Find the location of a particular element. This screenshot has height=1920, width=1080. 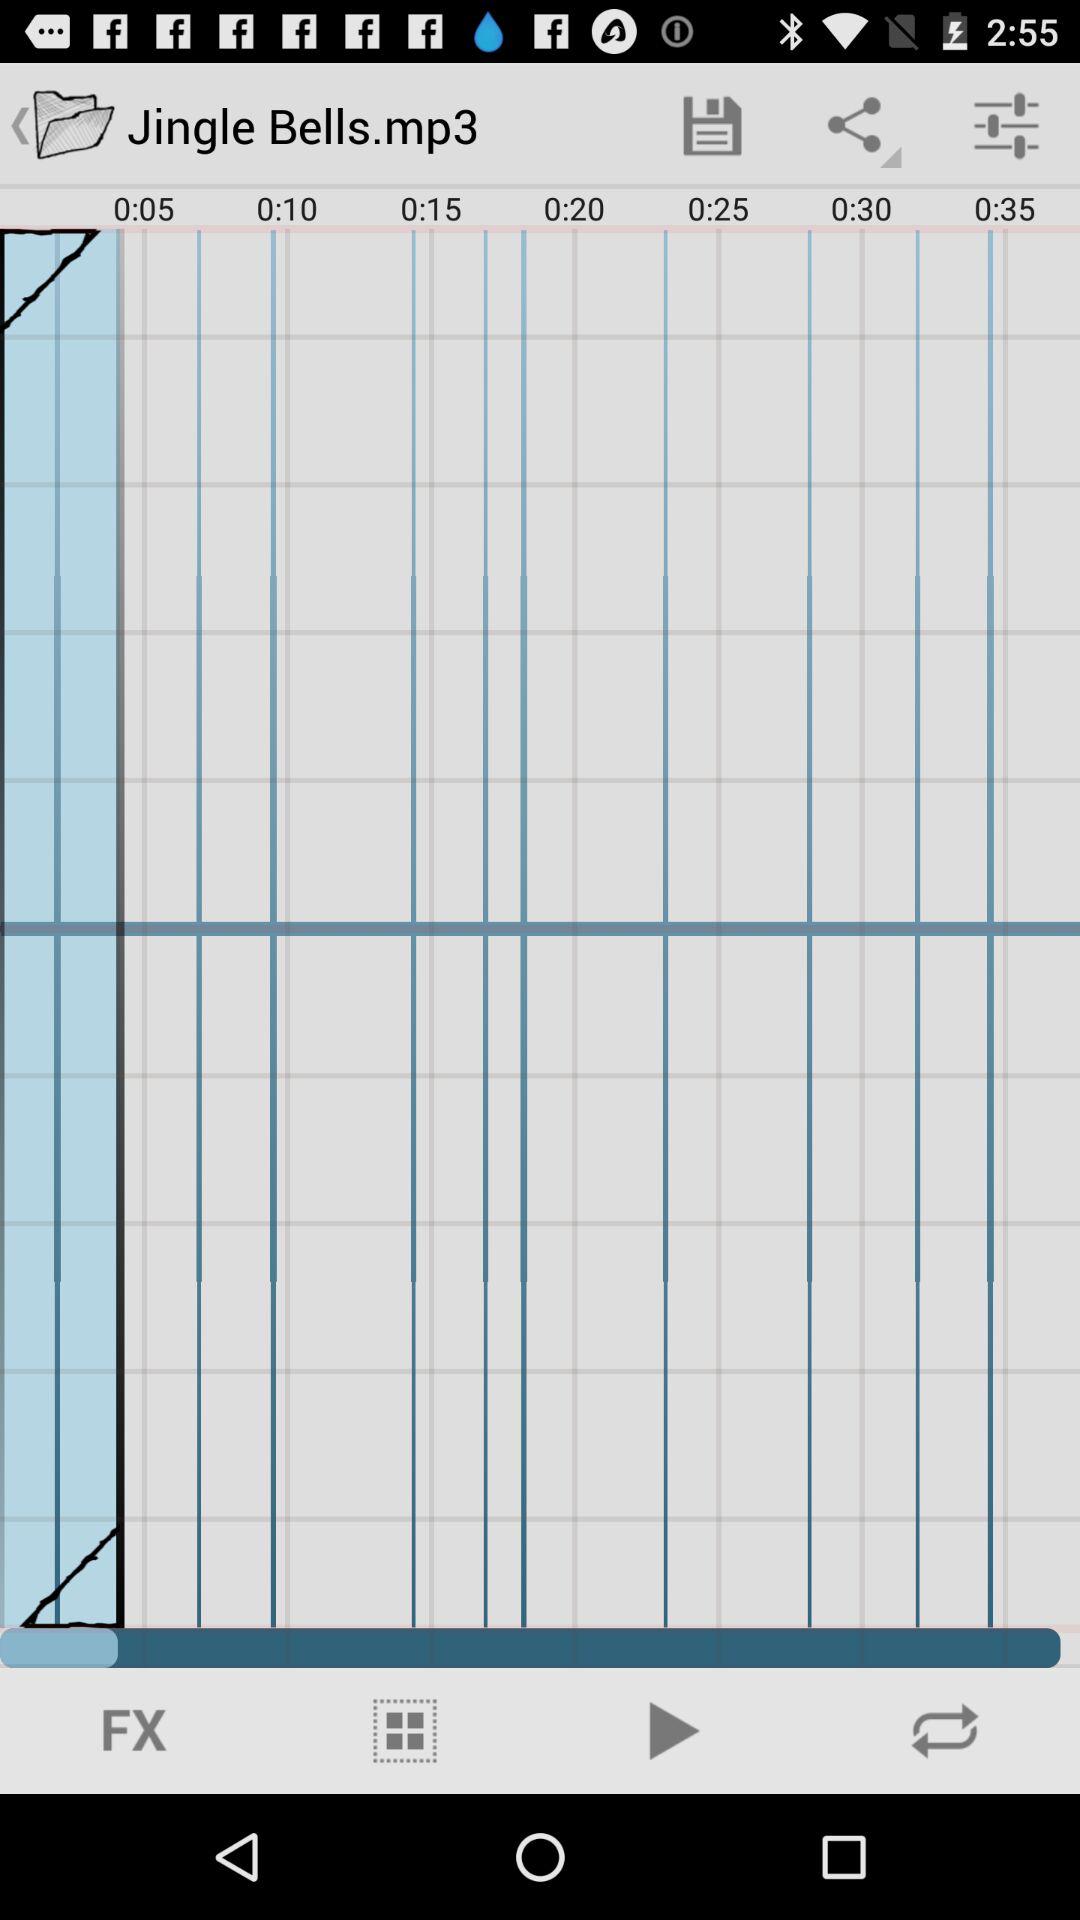

click icon at the bottom right corner is located at coordinates (945, 1730).